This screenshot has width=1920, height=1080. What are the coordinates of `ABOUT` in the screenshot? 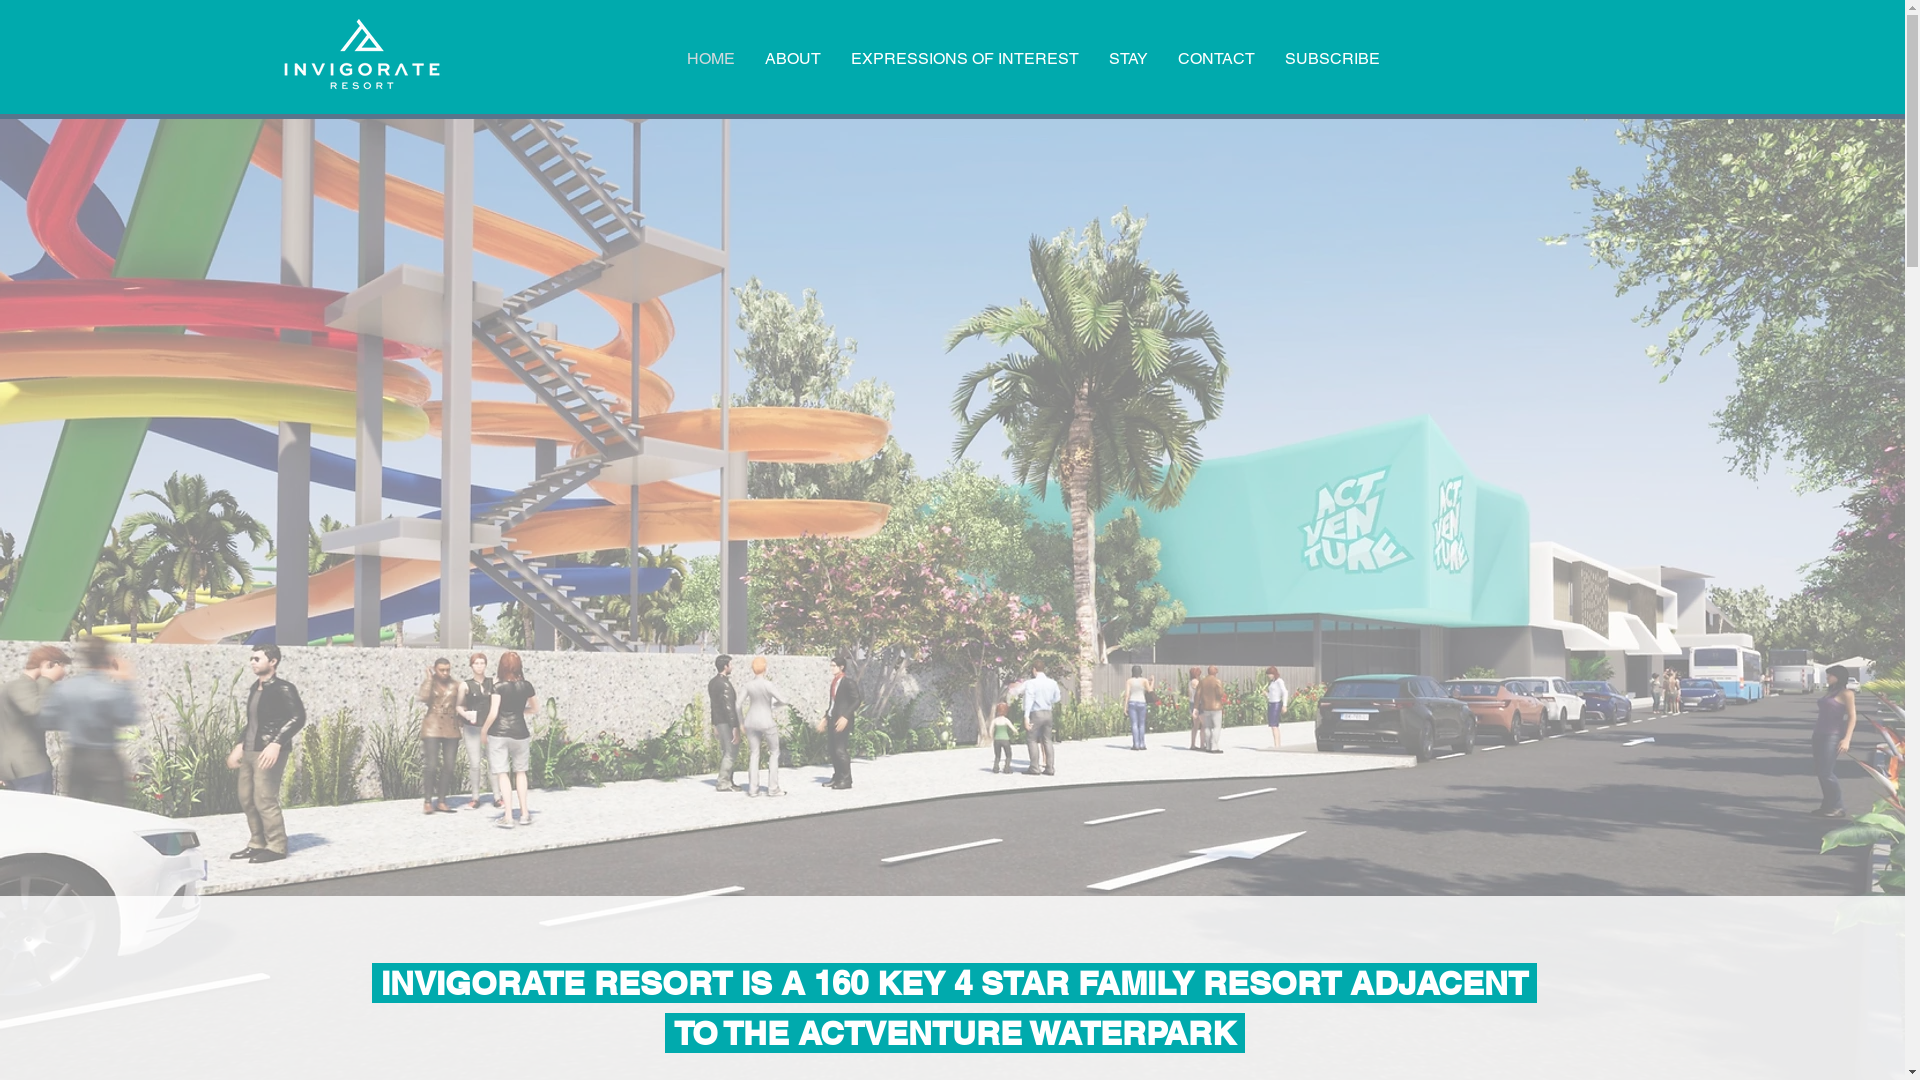 It's located at (793, 59).